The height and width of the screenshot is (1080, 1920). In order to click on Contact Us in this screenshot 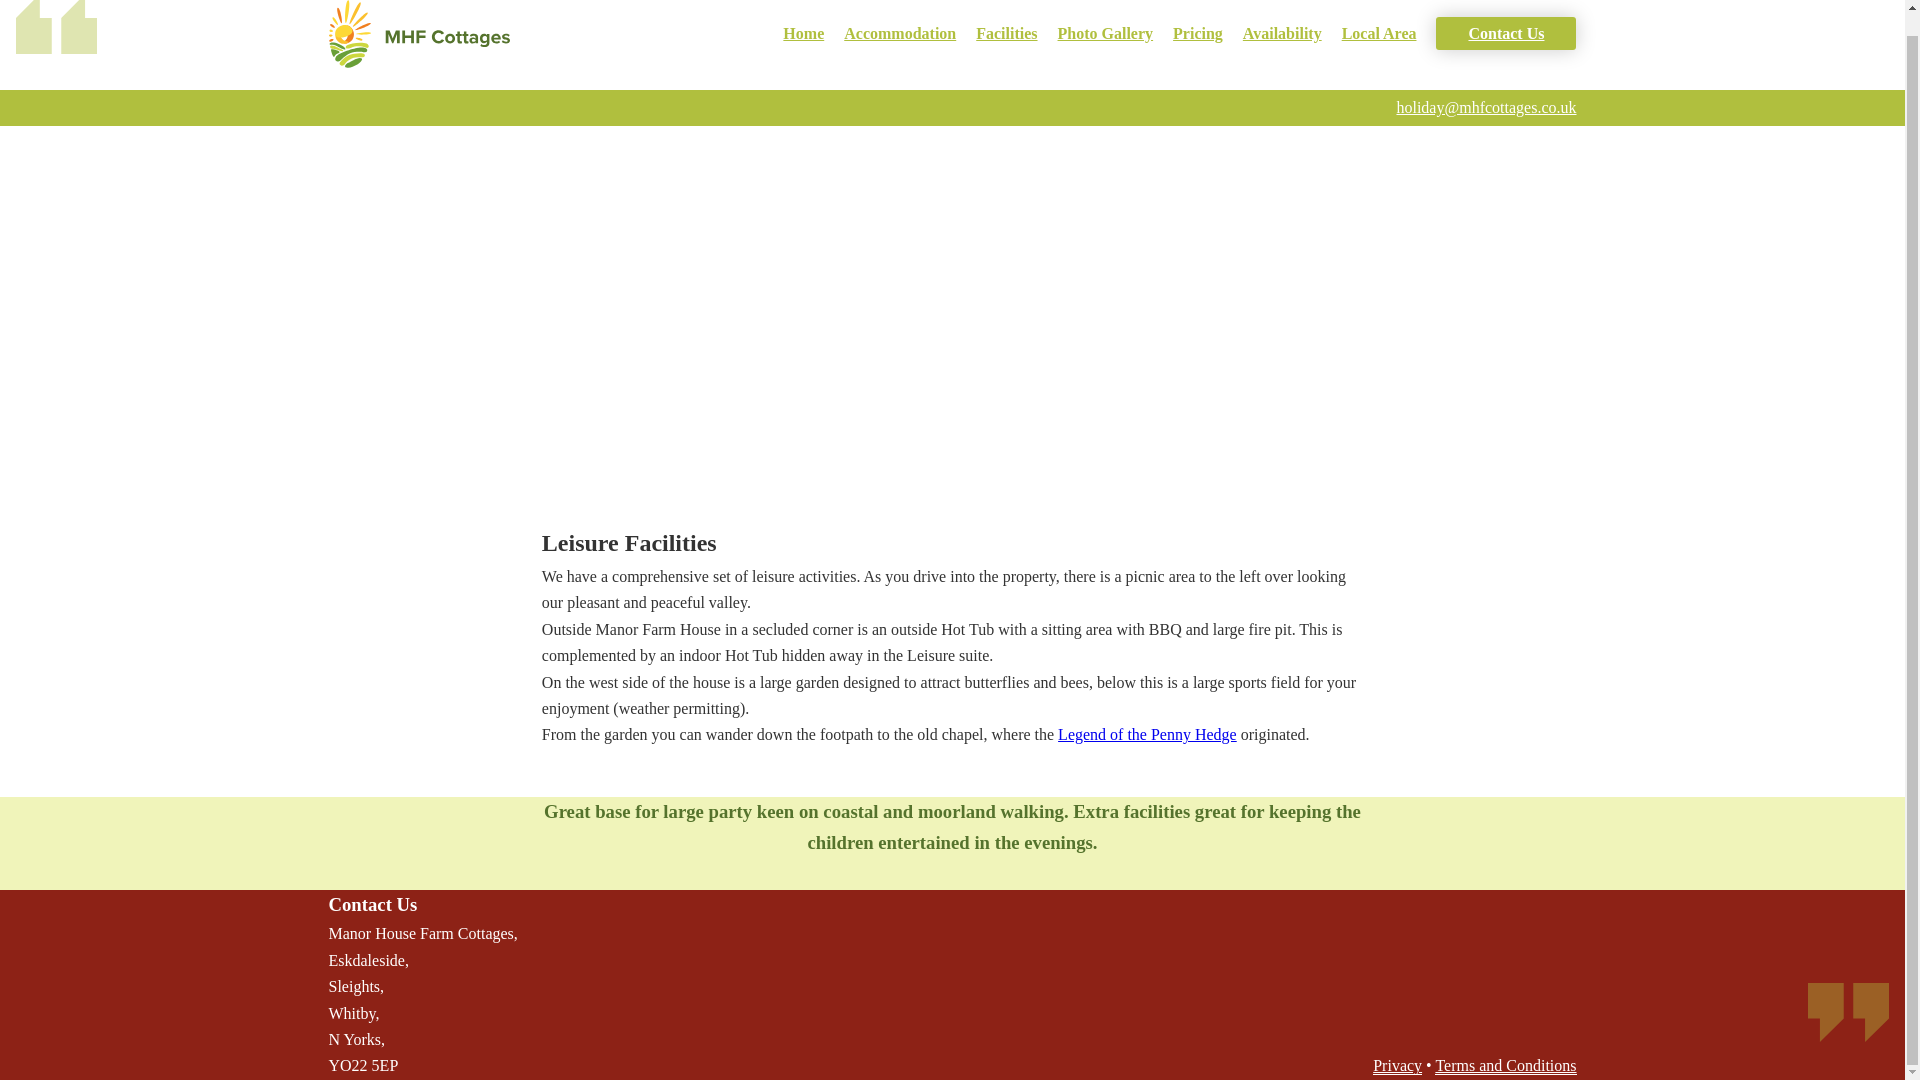, I will do `click(1506, 33)`.